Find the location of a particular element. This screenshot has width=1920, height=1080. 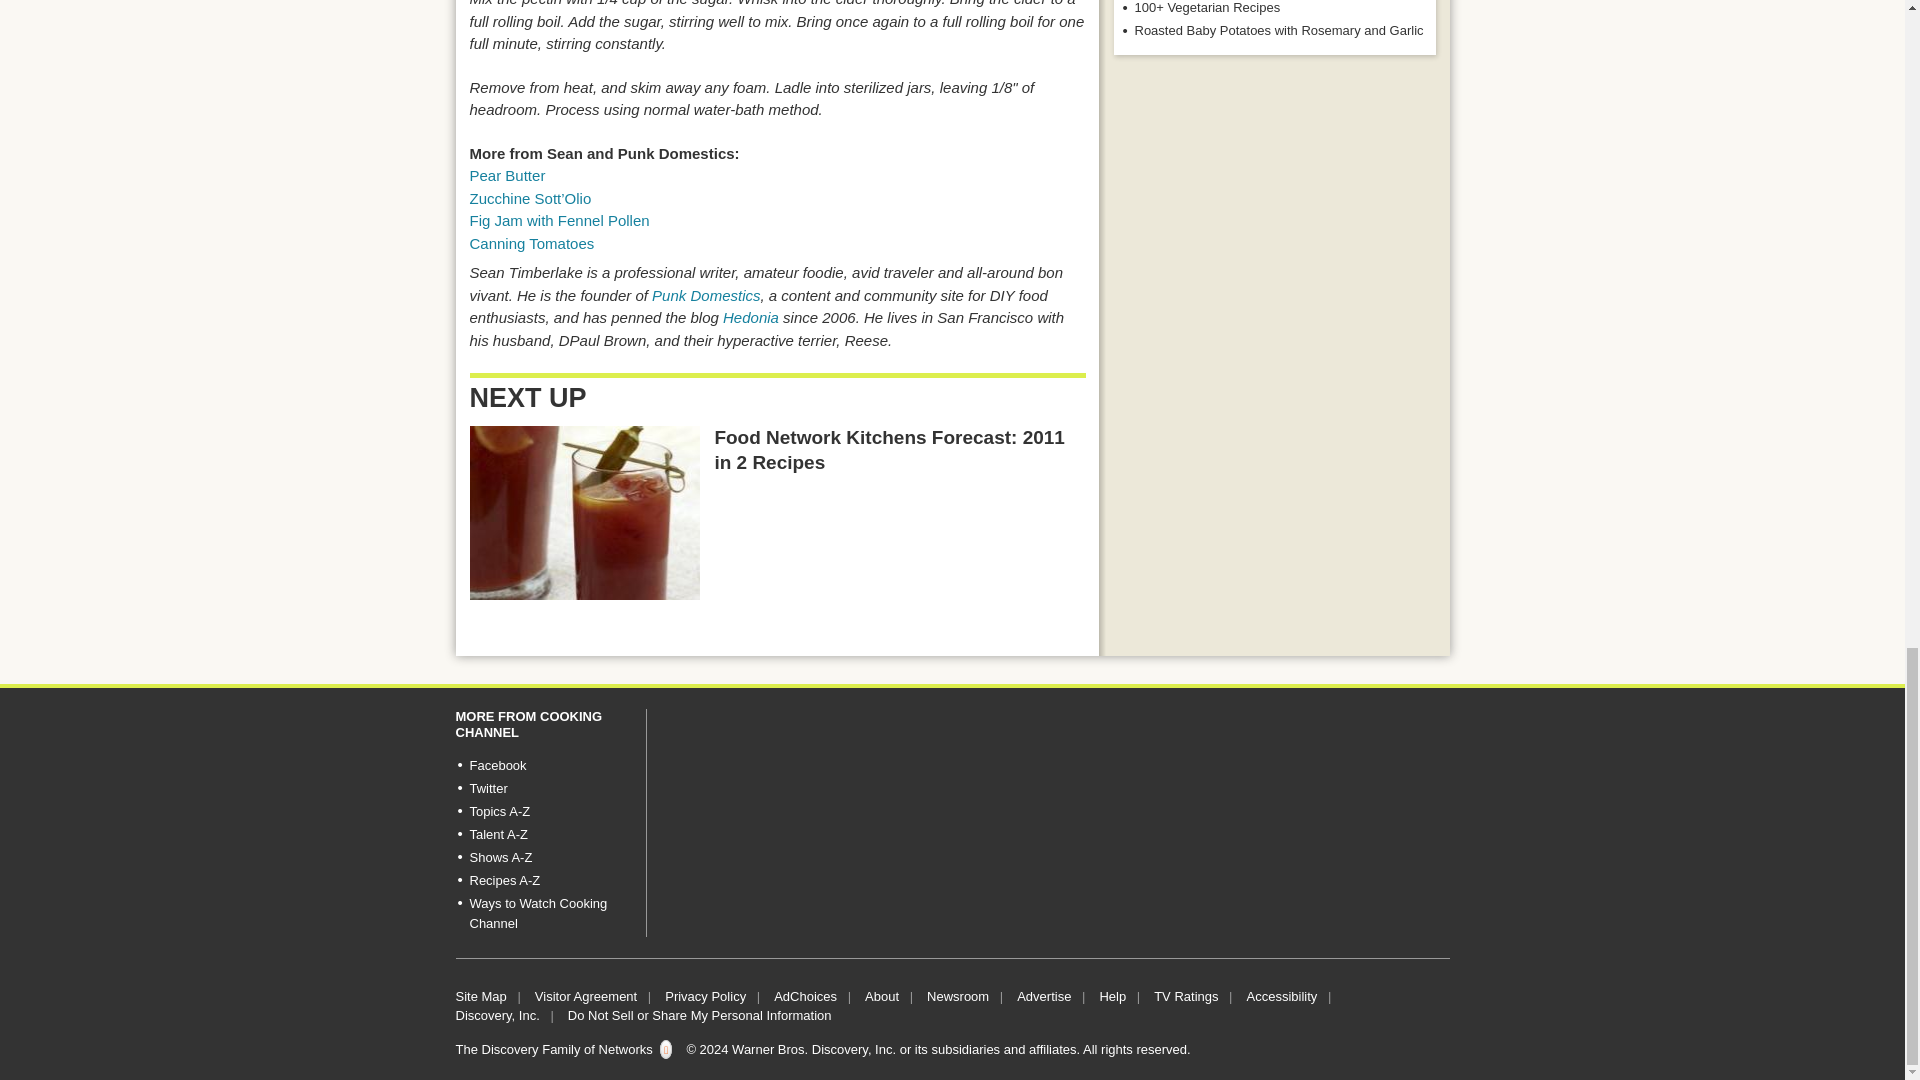

Pear Butter is located at coordinates (508, 175).